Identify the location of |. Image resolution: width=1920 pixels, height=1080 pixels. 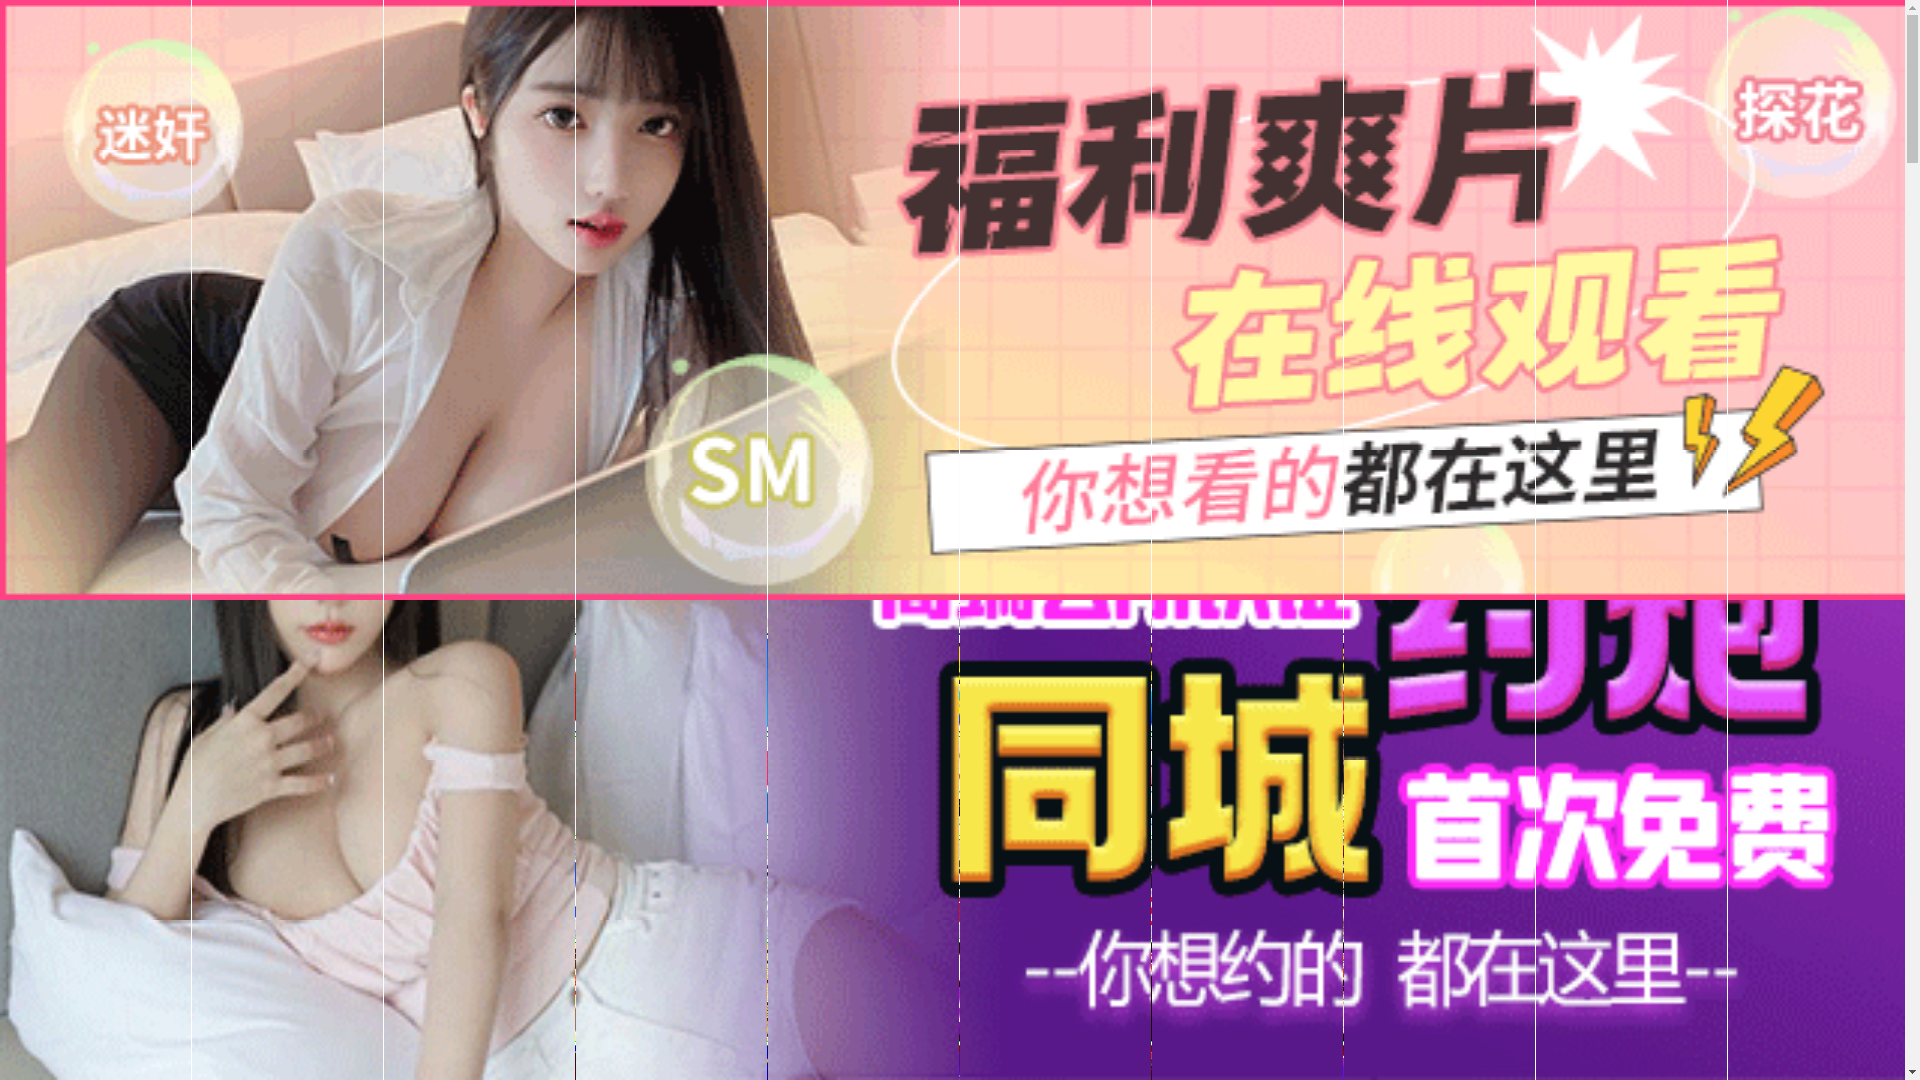
(954, 622).